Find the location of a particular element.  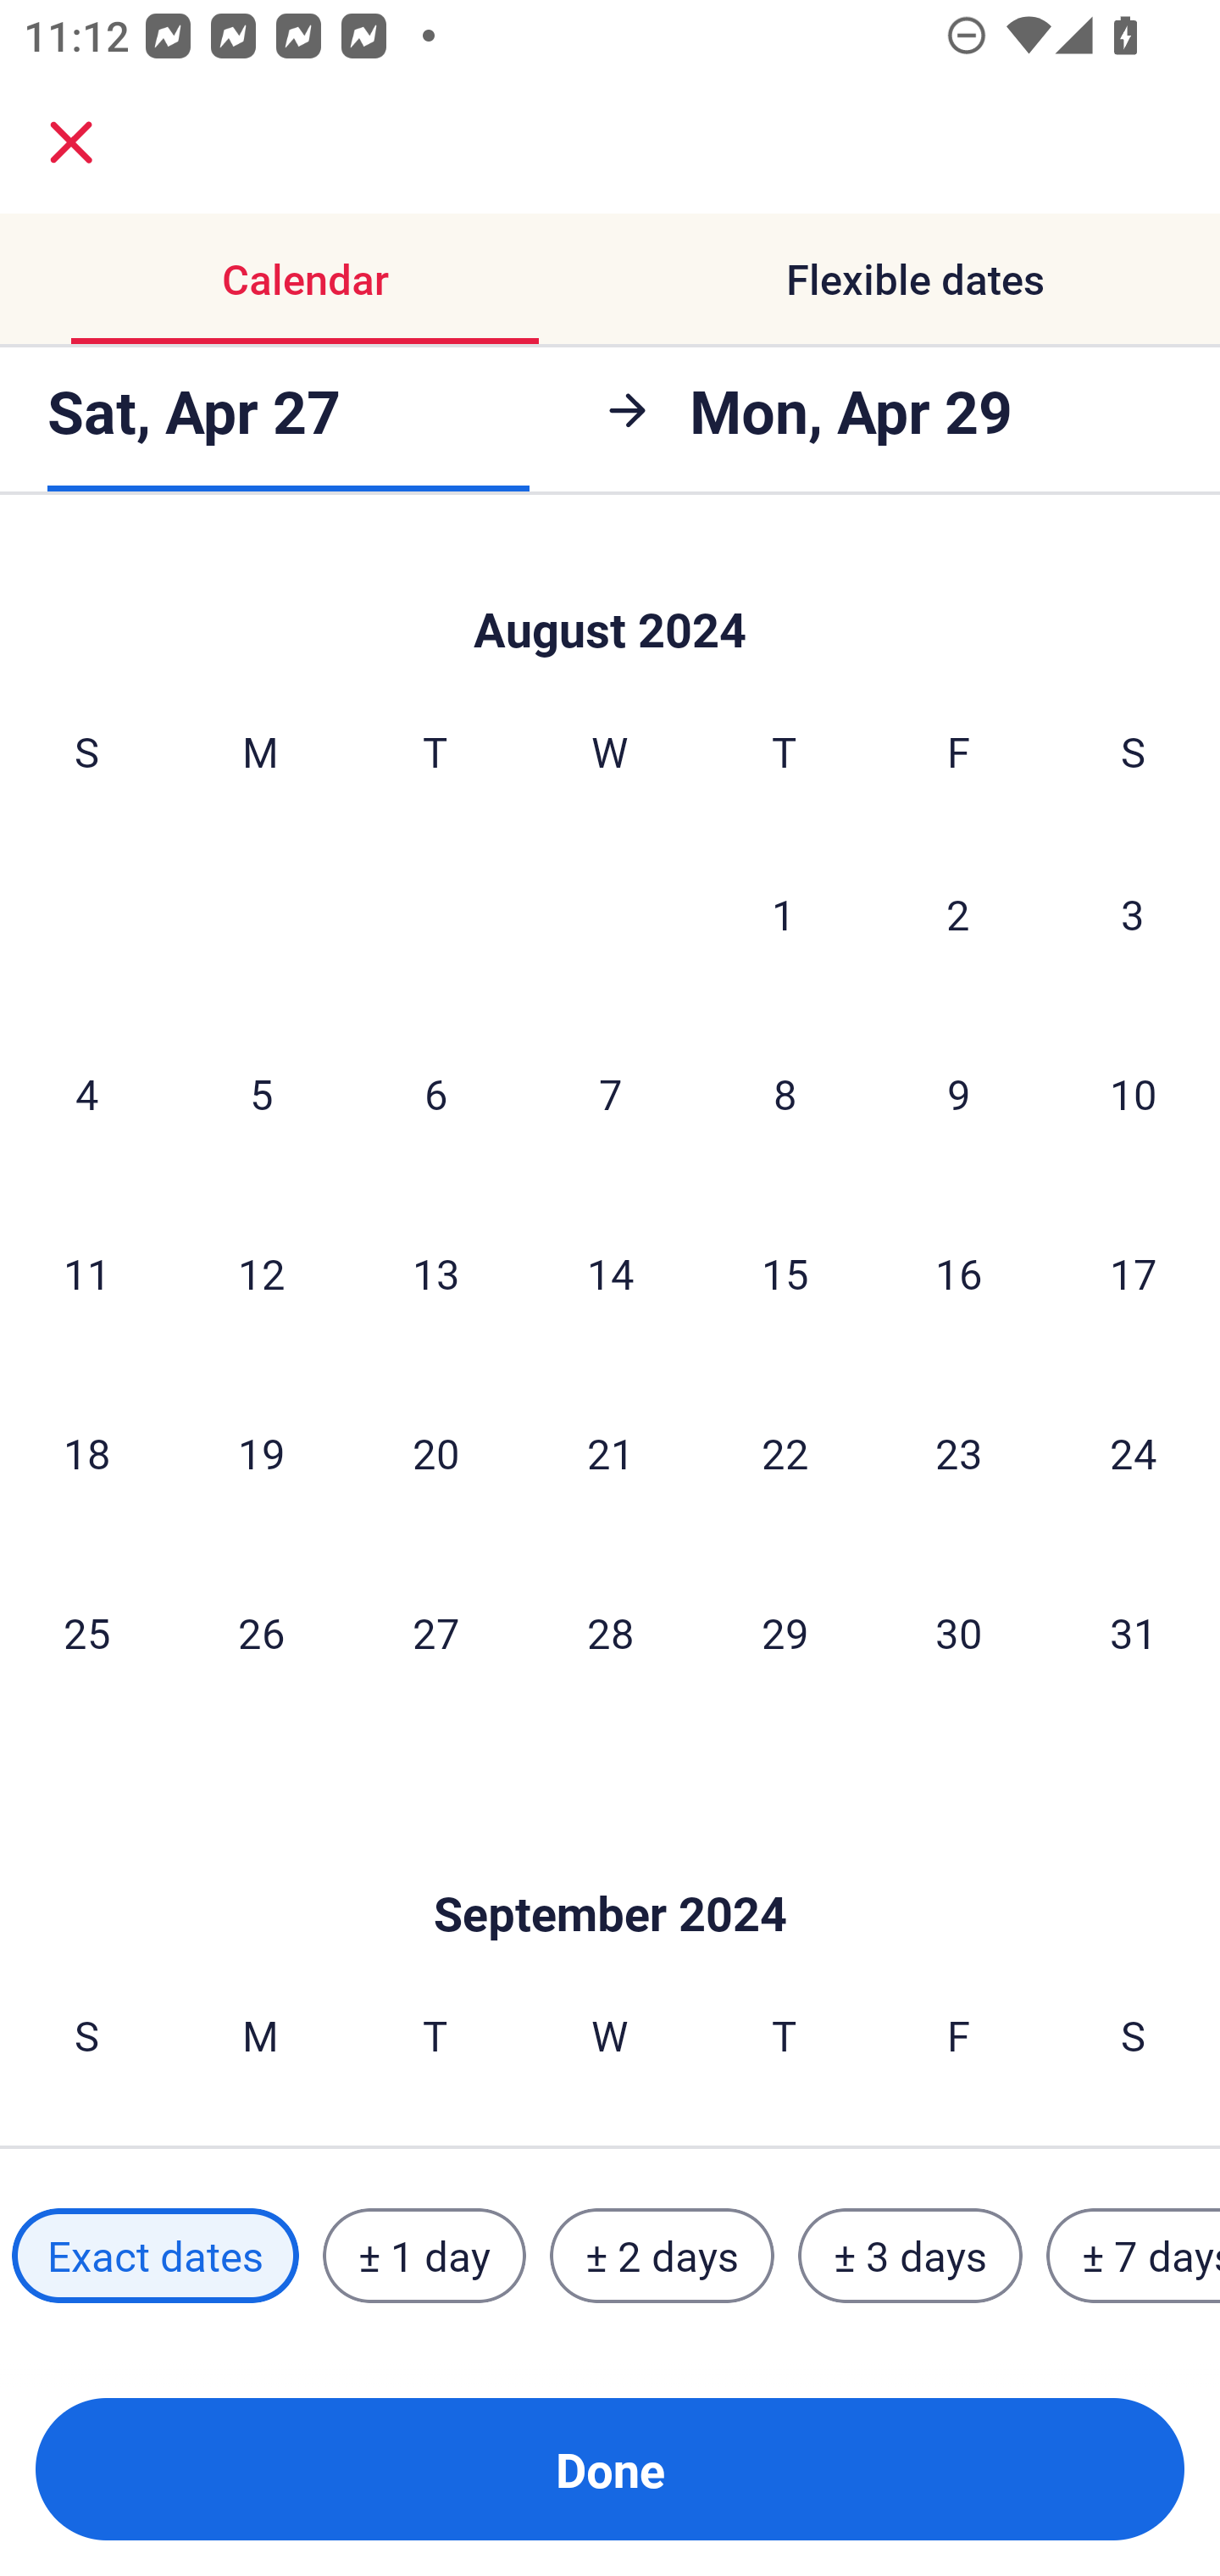

1 Thursday, August 1, 2024 is located at coordinates (784, 913).